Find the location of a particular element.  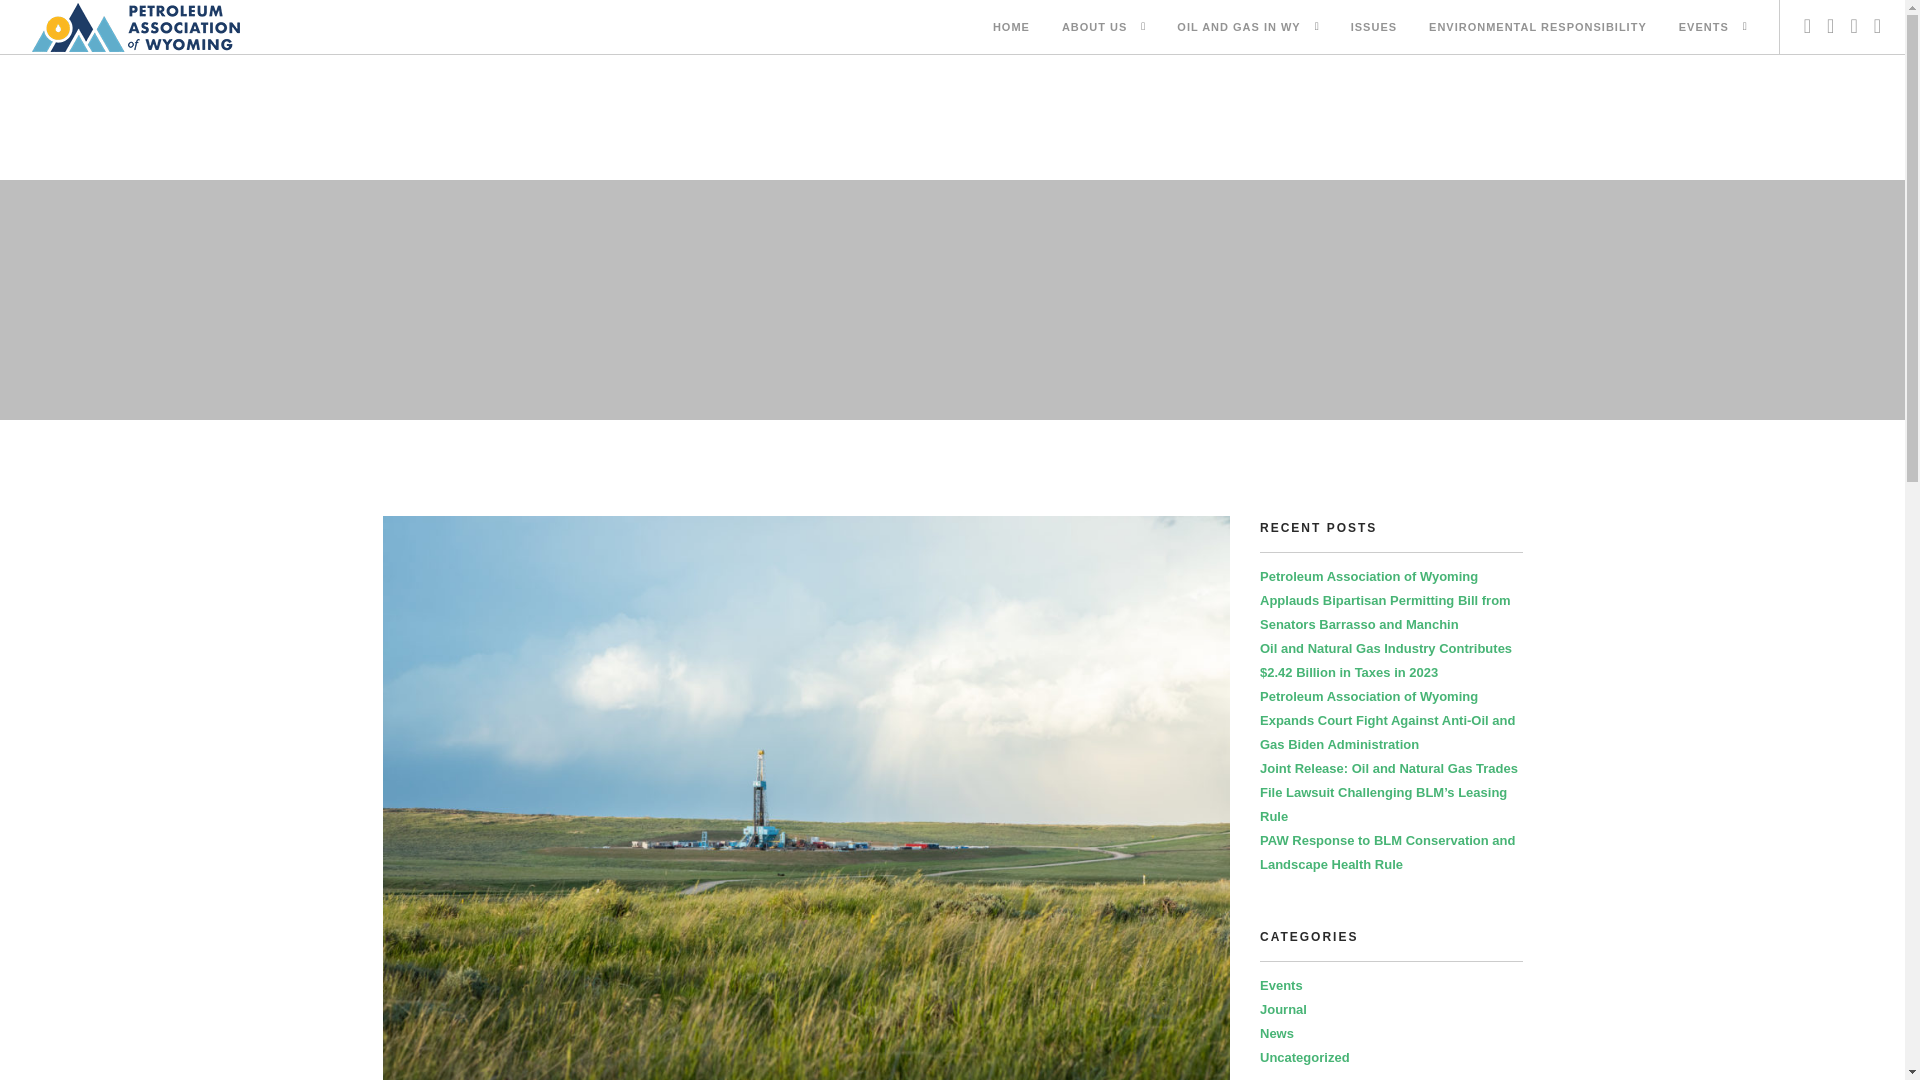

Uncategorized is located at coordinates (1304, 1056).